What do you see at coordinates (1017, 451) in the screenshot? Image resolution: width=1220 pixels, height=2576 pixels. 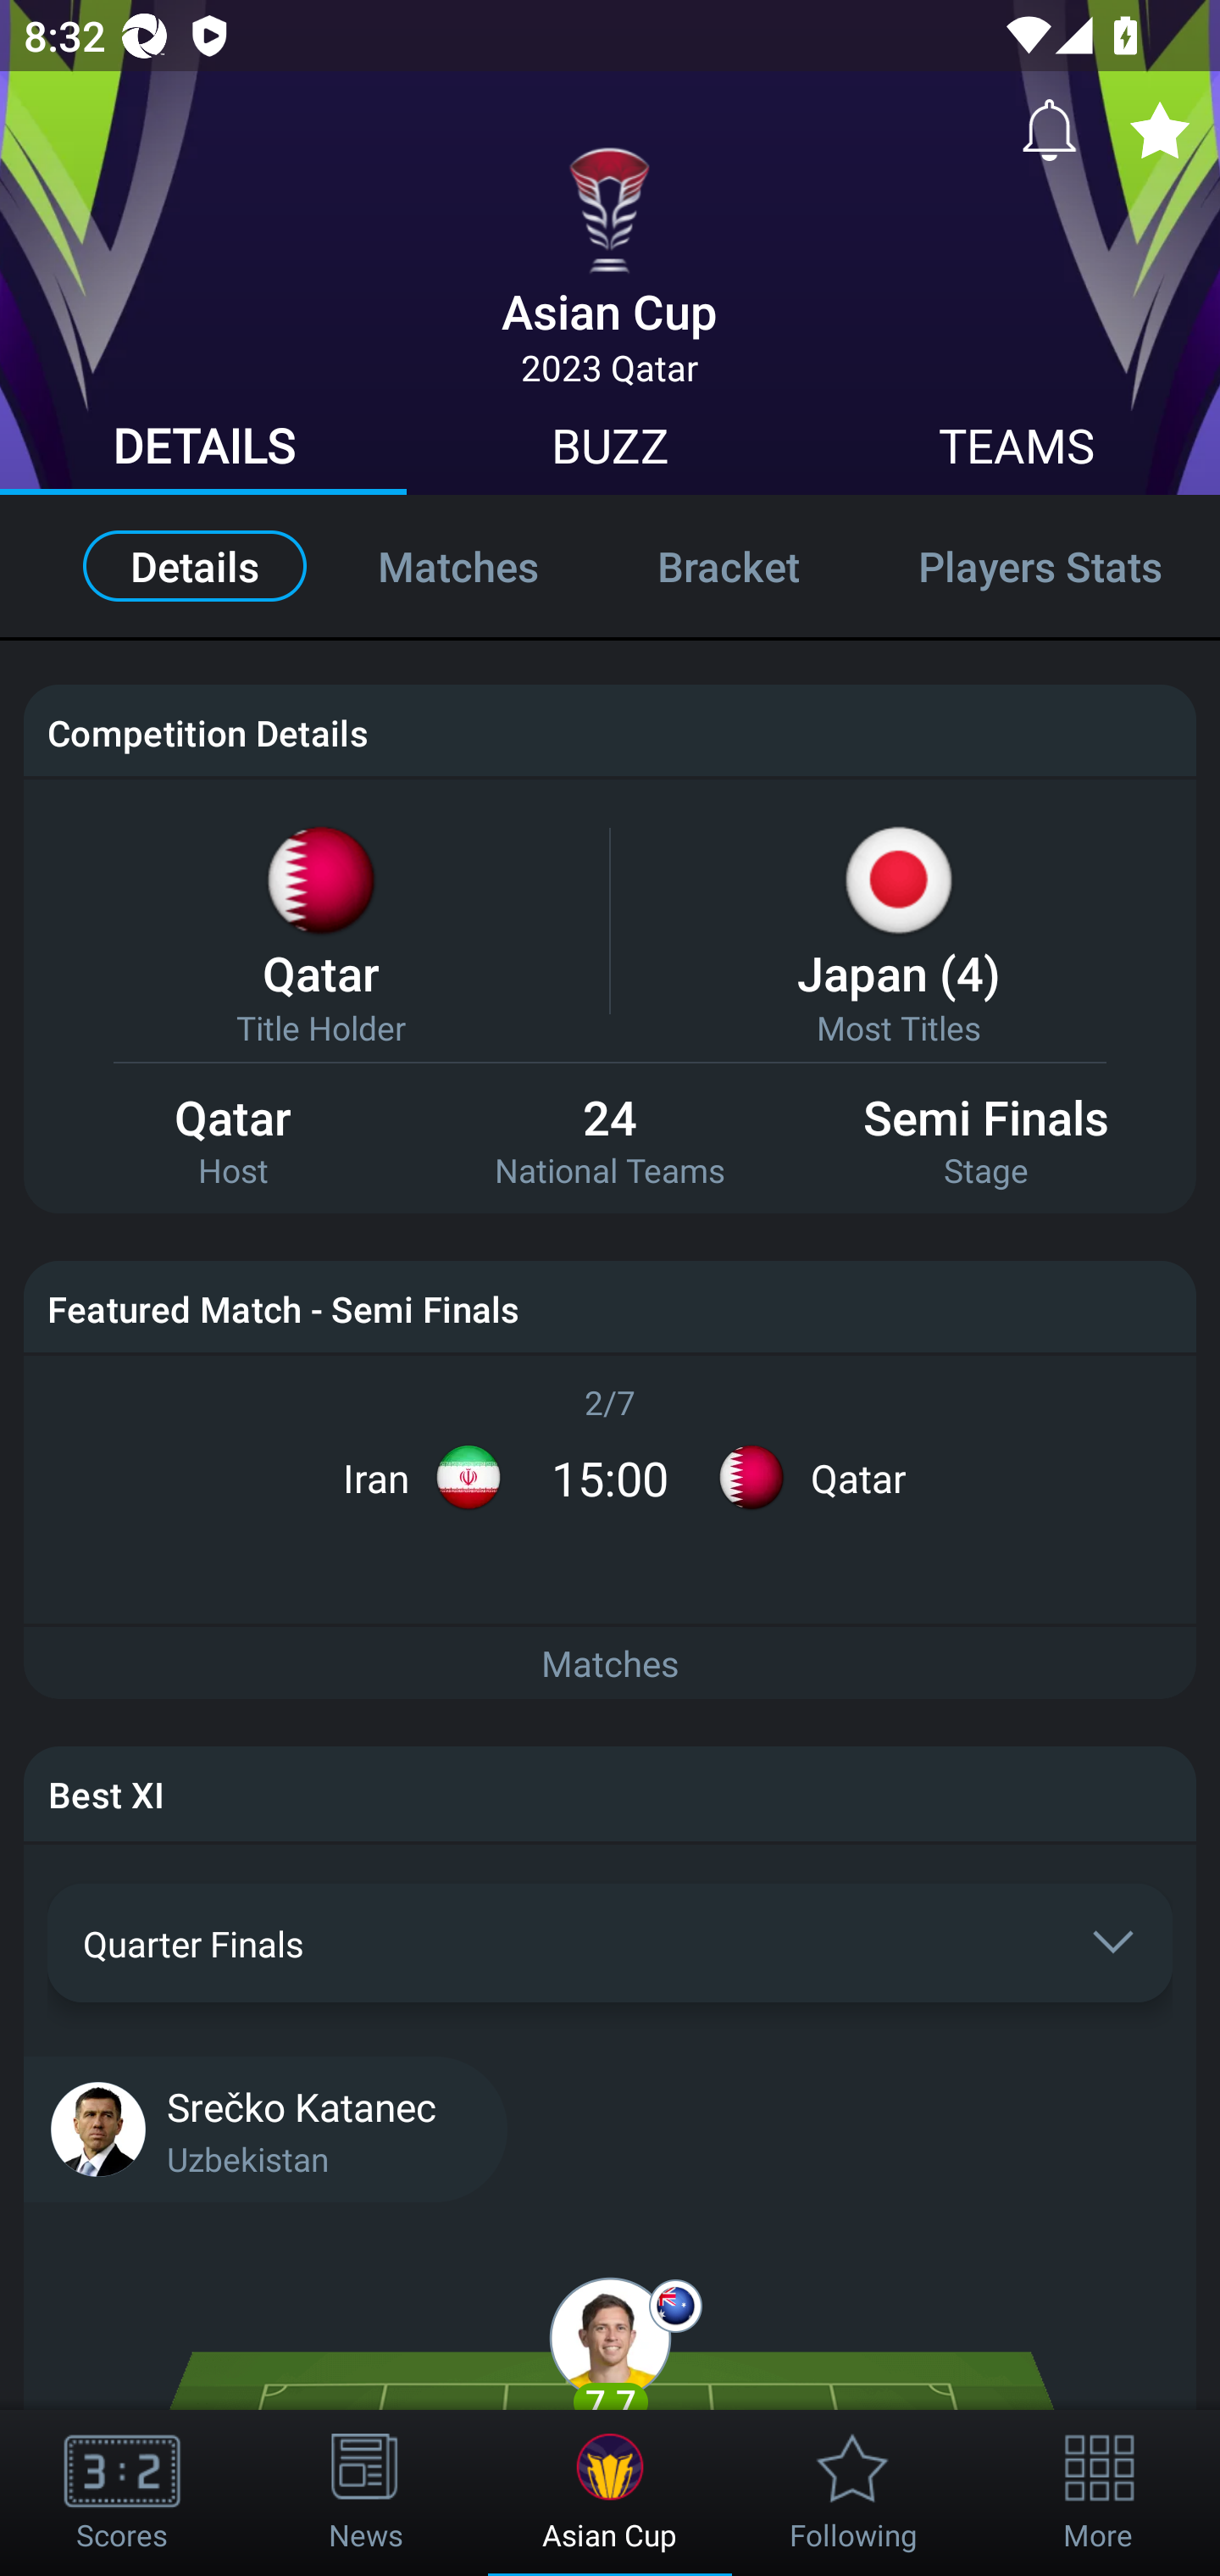 I see `TEAMS` at bounding box center [1017, 451].